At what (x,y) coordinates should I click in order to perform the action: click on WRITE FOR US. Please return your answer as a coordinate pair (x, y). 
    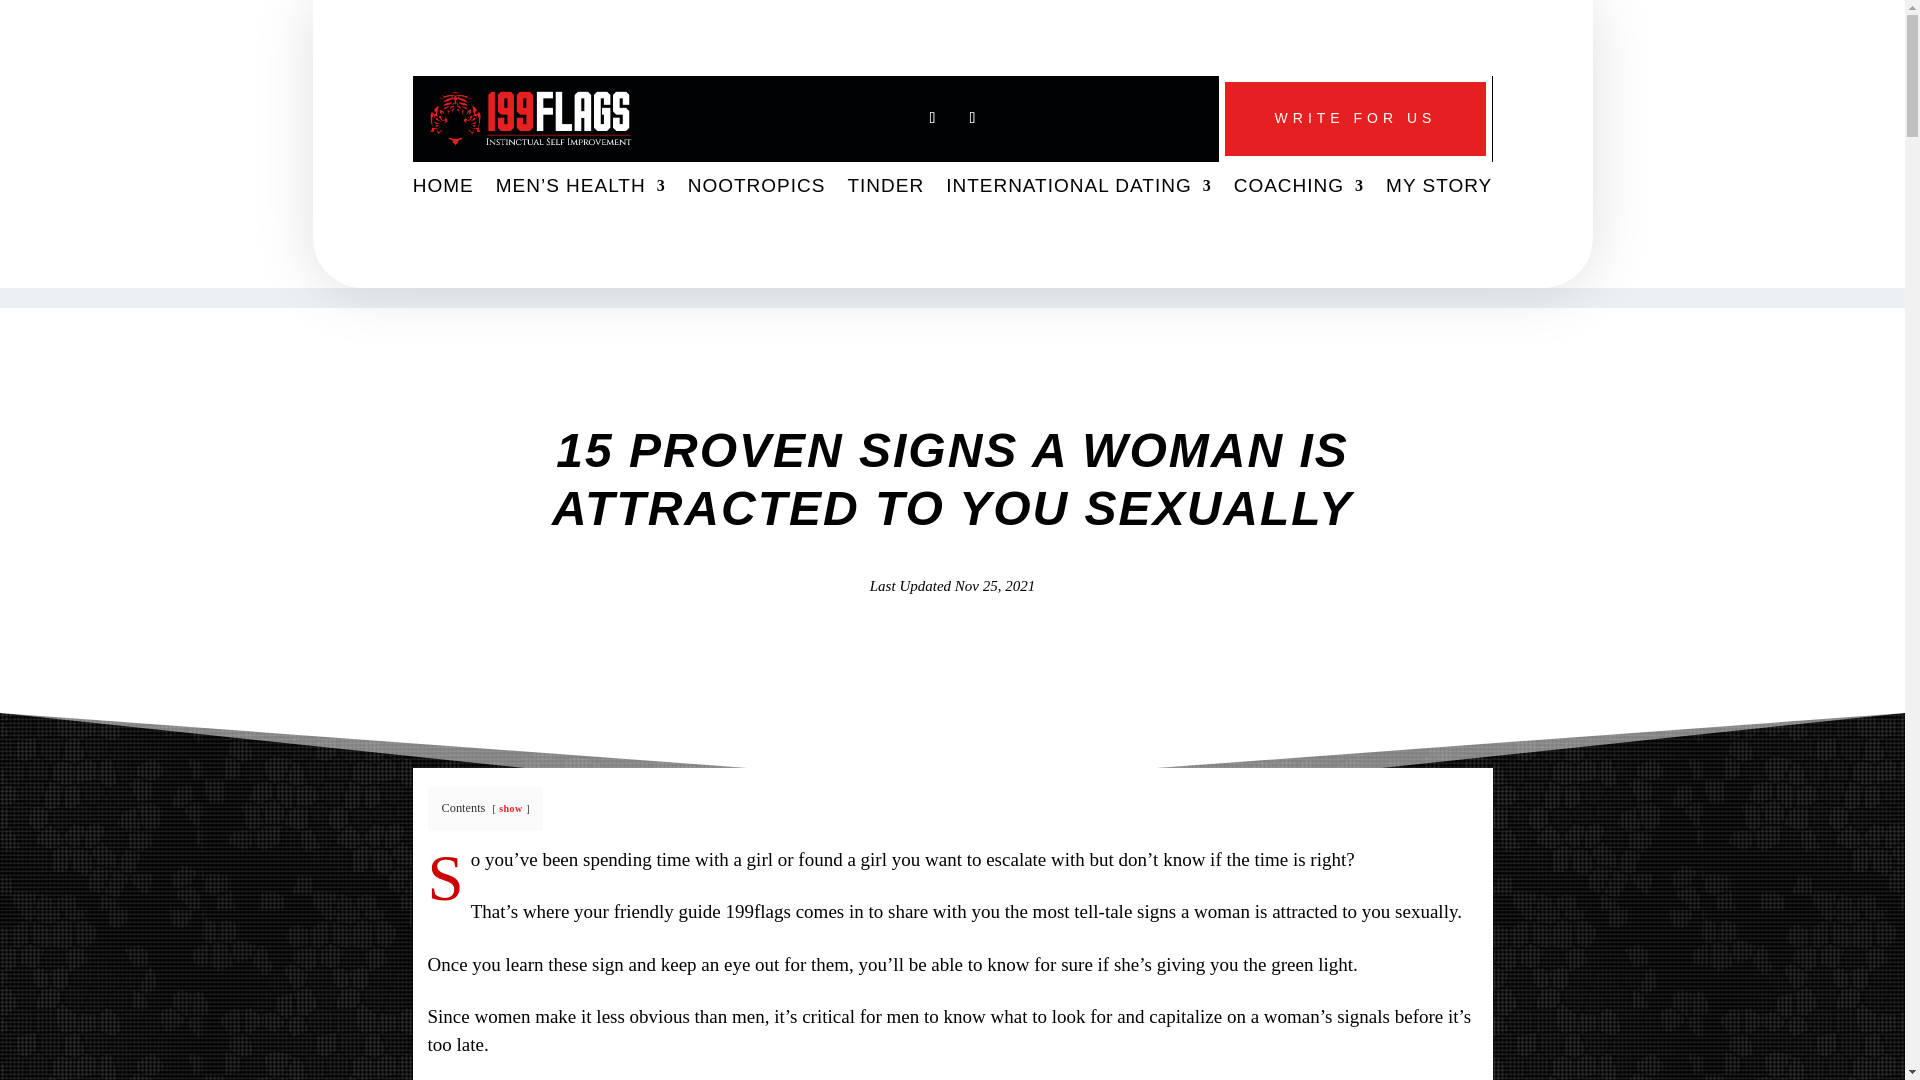
    Looking at the image, I should click on (1356, 118).